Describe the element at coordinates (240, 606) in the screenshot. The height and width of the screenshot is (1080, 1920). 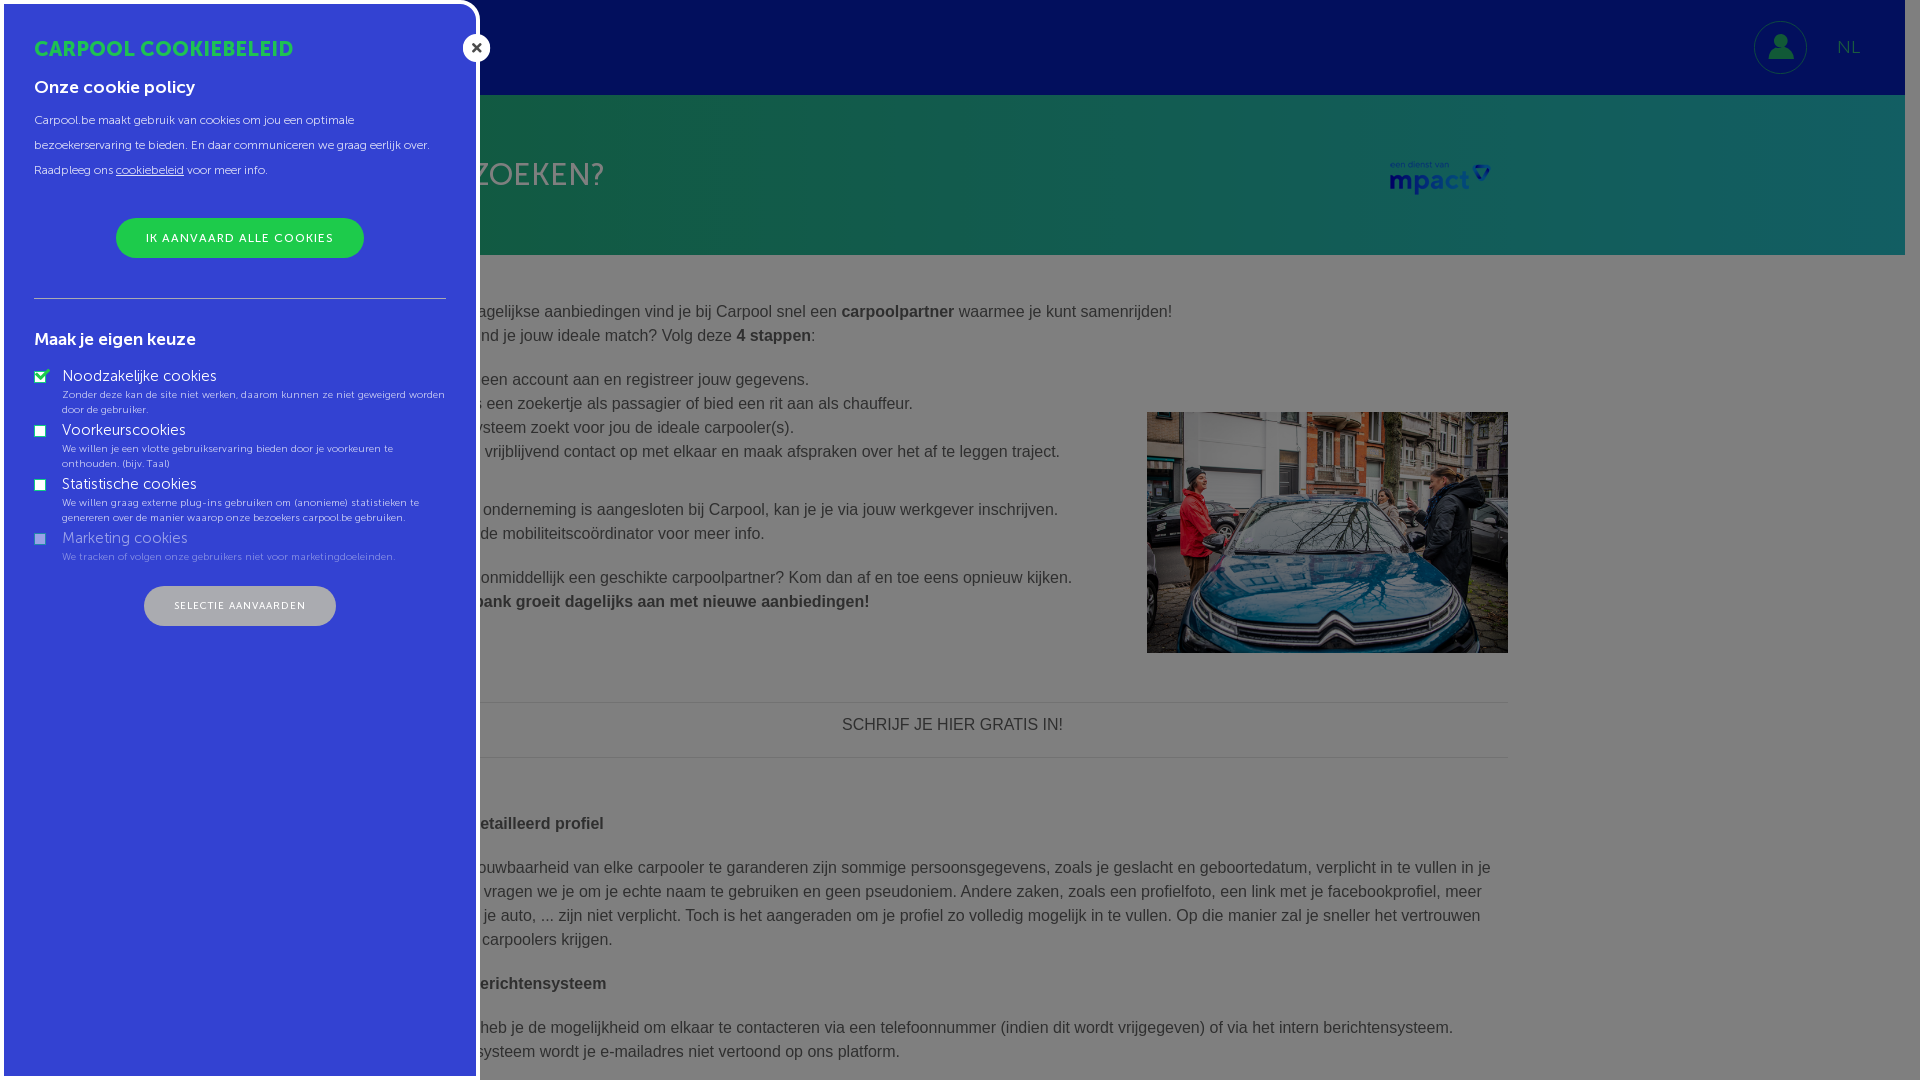
I see `SELECTIE AANVAARDEN` at that location.